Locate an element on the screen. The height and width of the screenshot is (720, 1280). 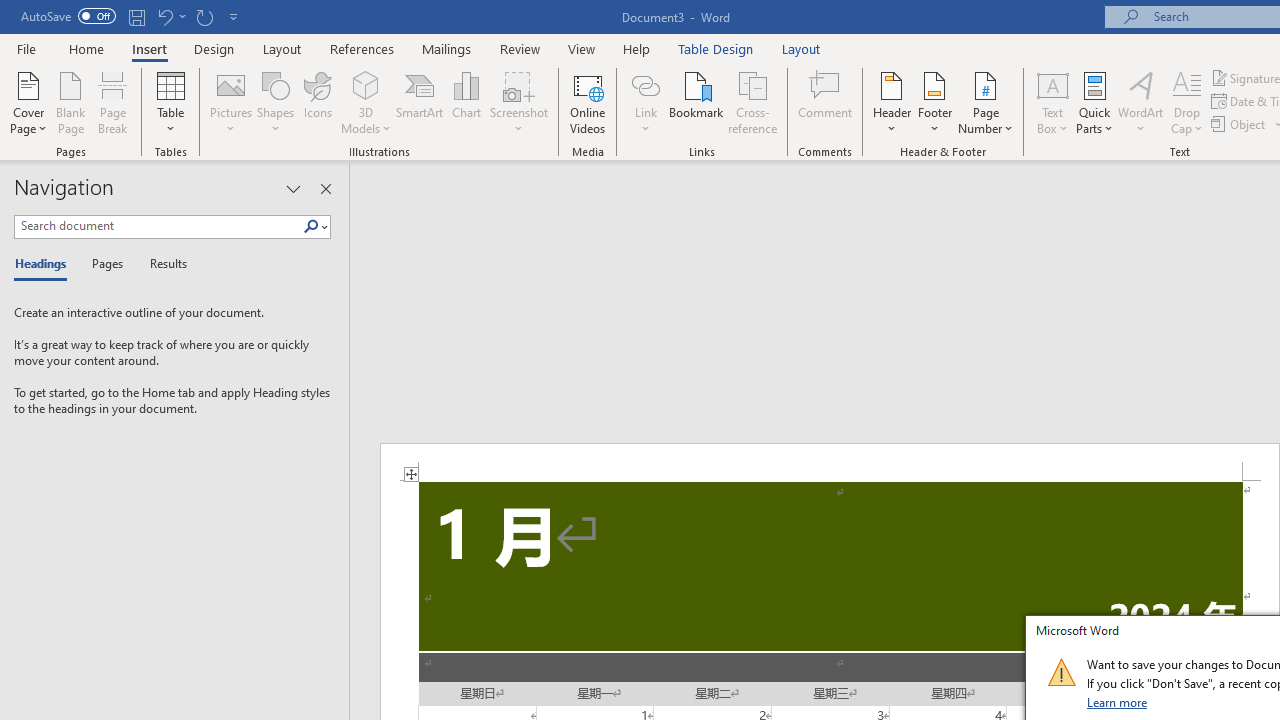
3D Models is located at coordinates (366, 84).